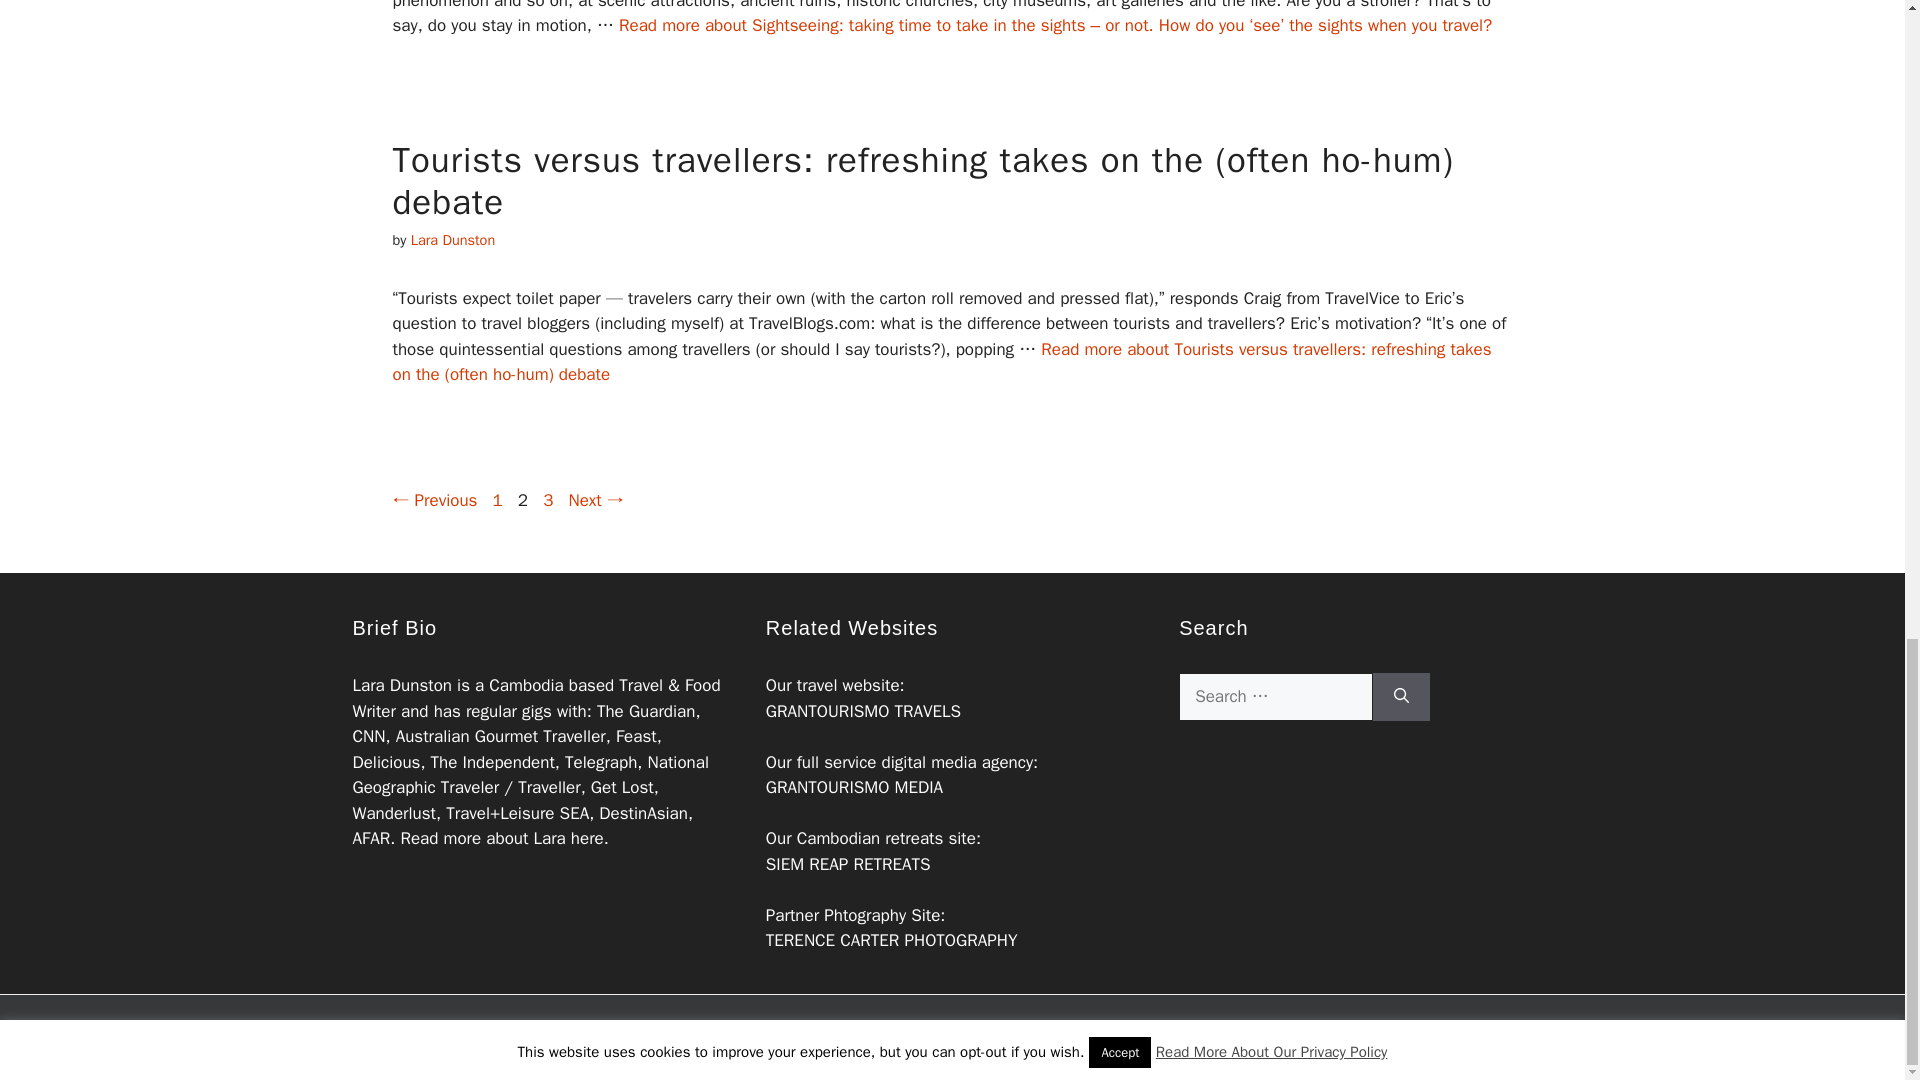  Describe the element at coordinates (848, 864) in the screenshot. I see `SIEM REAP RETREATS` at that location.